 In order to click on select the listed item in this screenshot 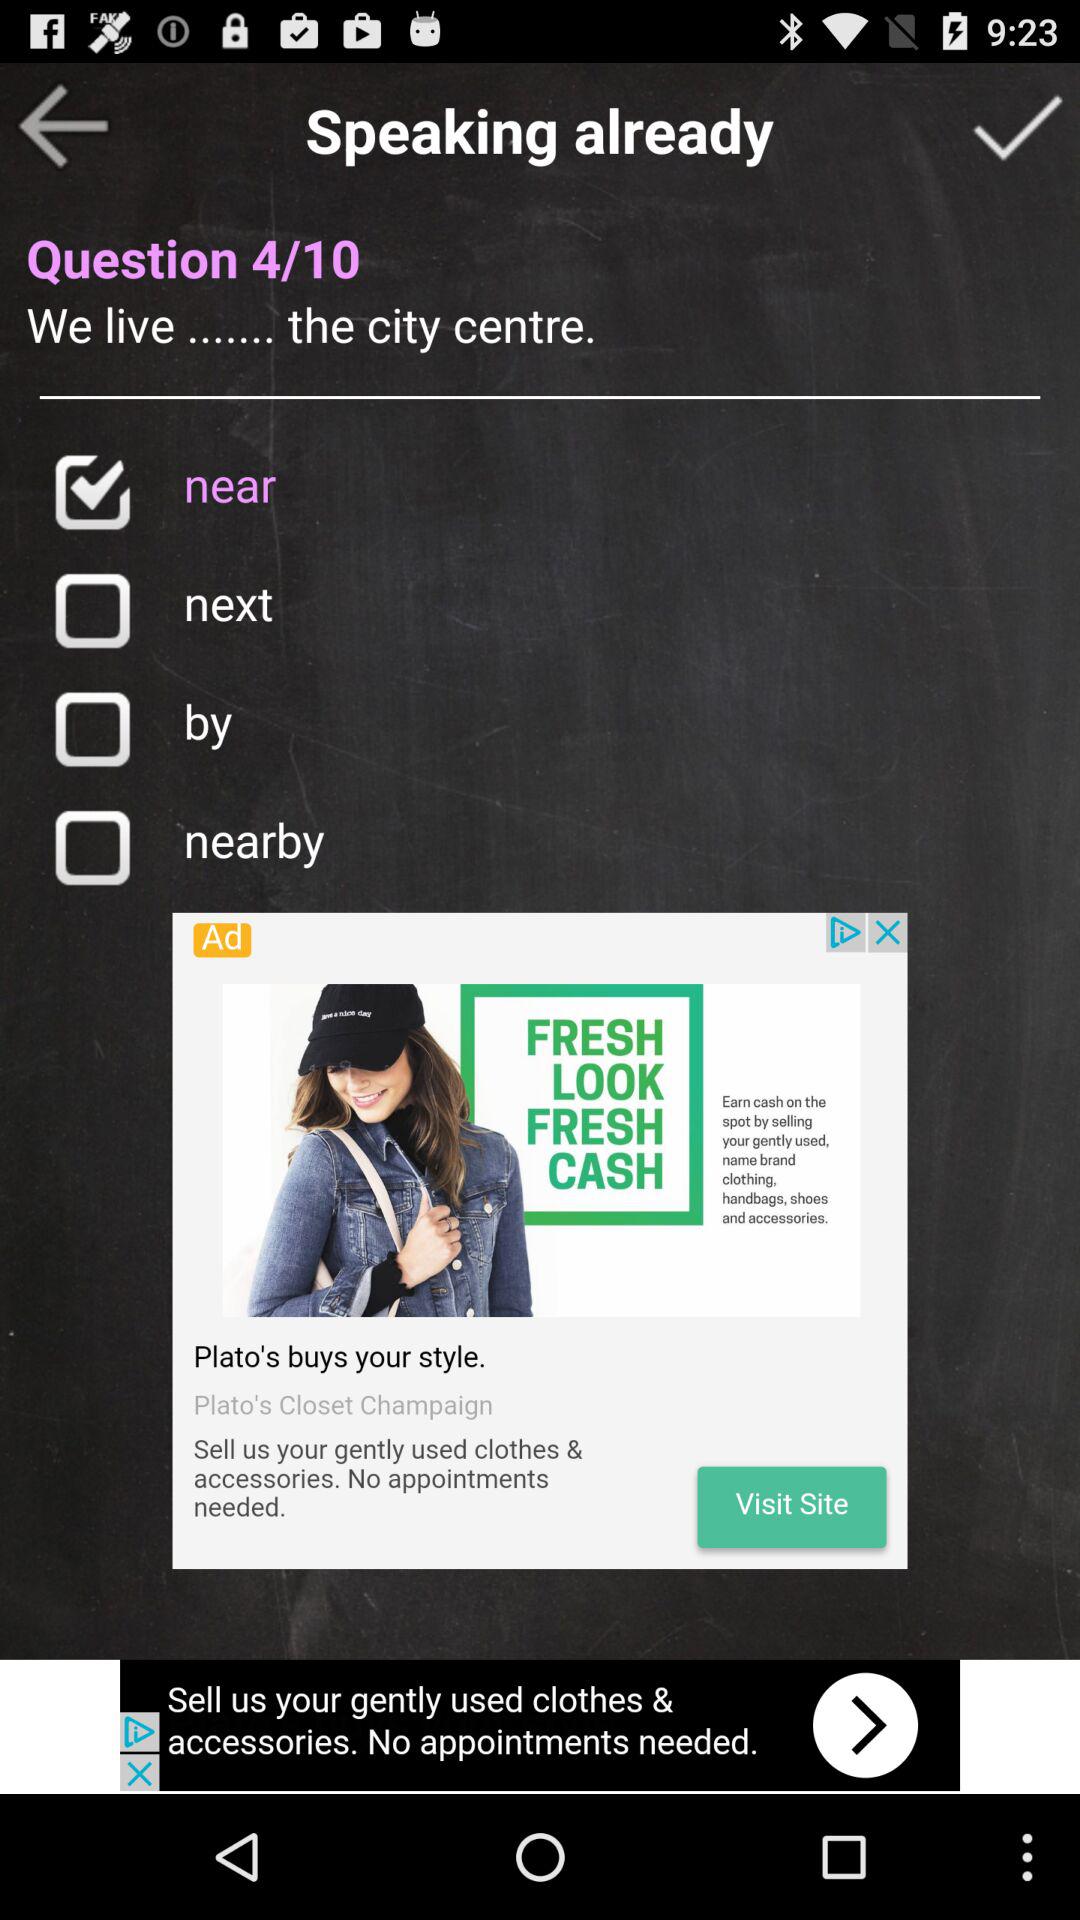, I will do `click(92, 492)`.